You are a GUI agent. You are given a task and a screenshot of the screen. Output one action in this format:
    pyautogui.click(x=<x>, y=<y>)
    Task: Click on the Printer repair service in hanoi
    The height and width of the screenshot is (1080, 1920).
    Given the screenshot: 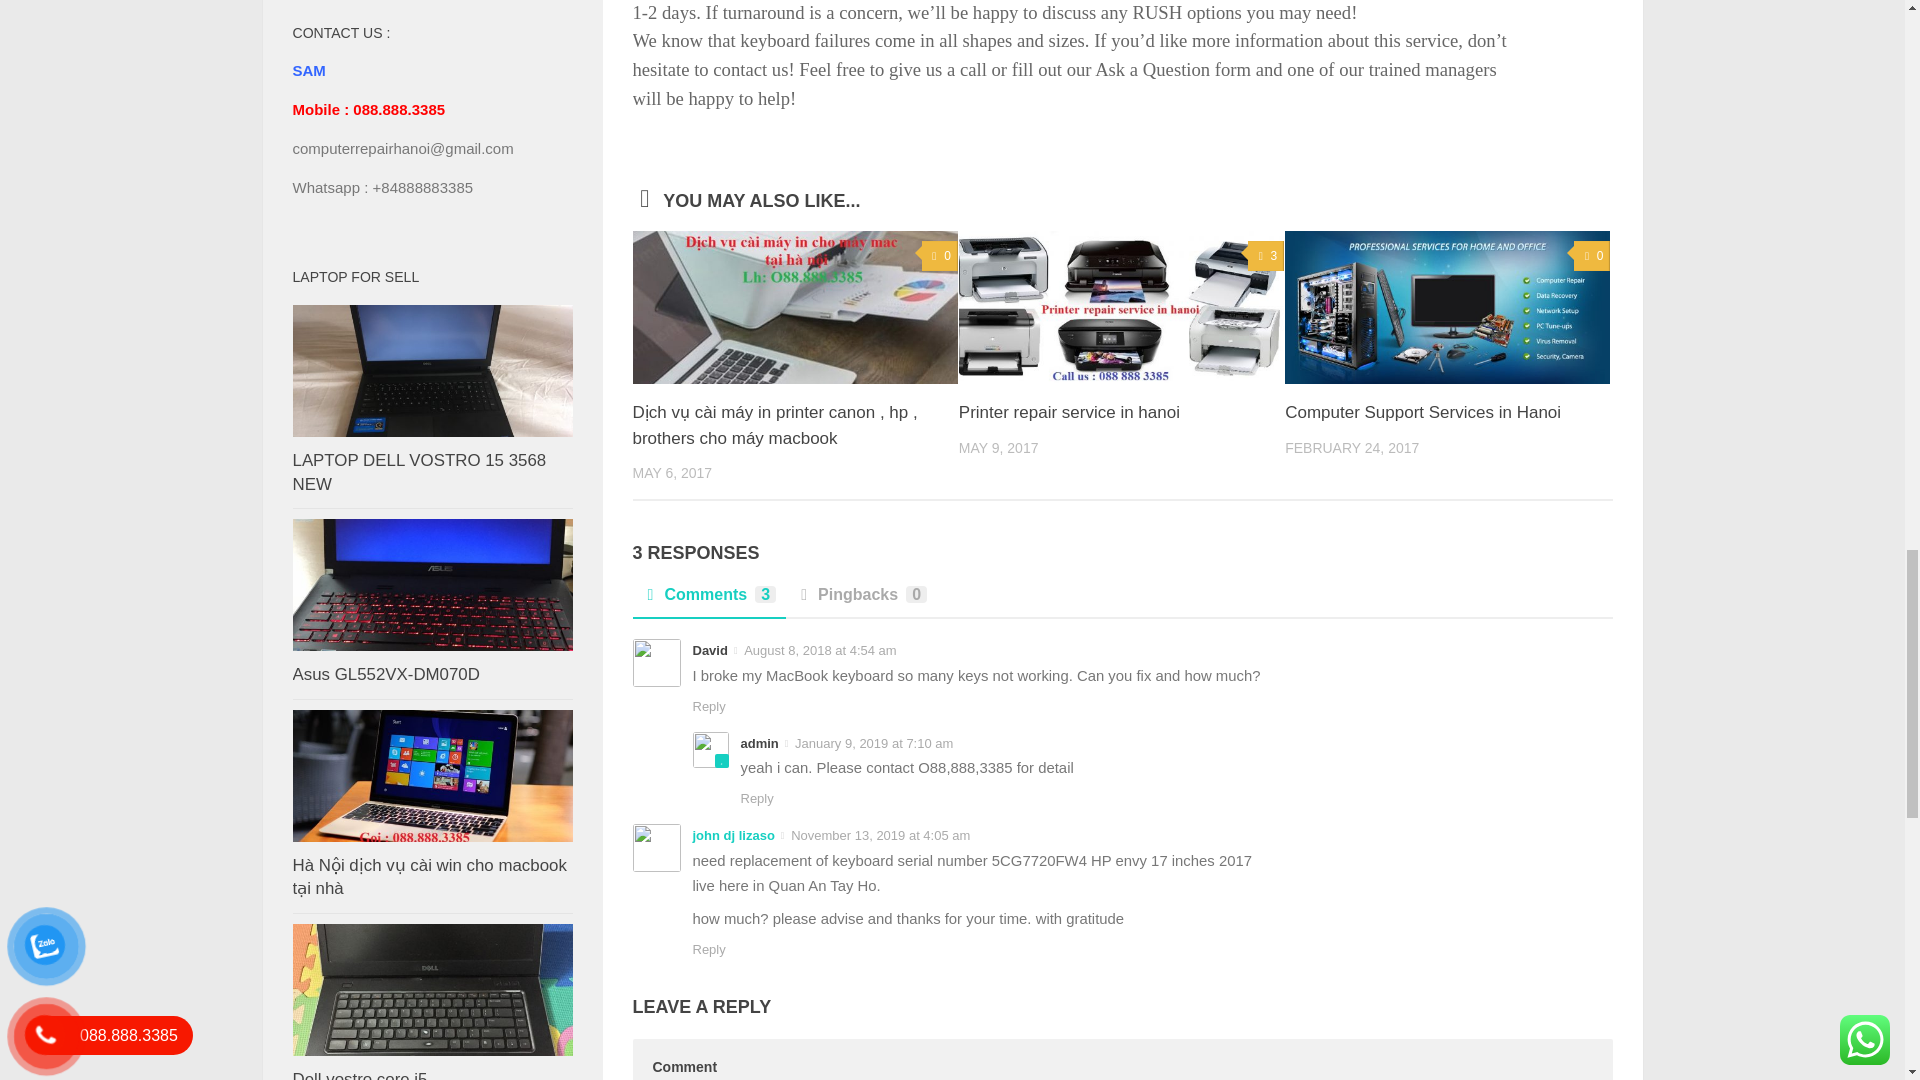 What is the action you would take?
    pyautogui.click(x=1121, y=308)
    